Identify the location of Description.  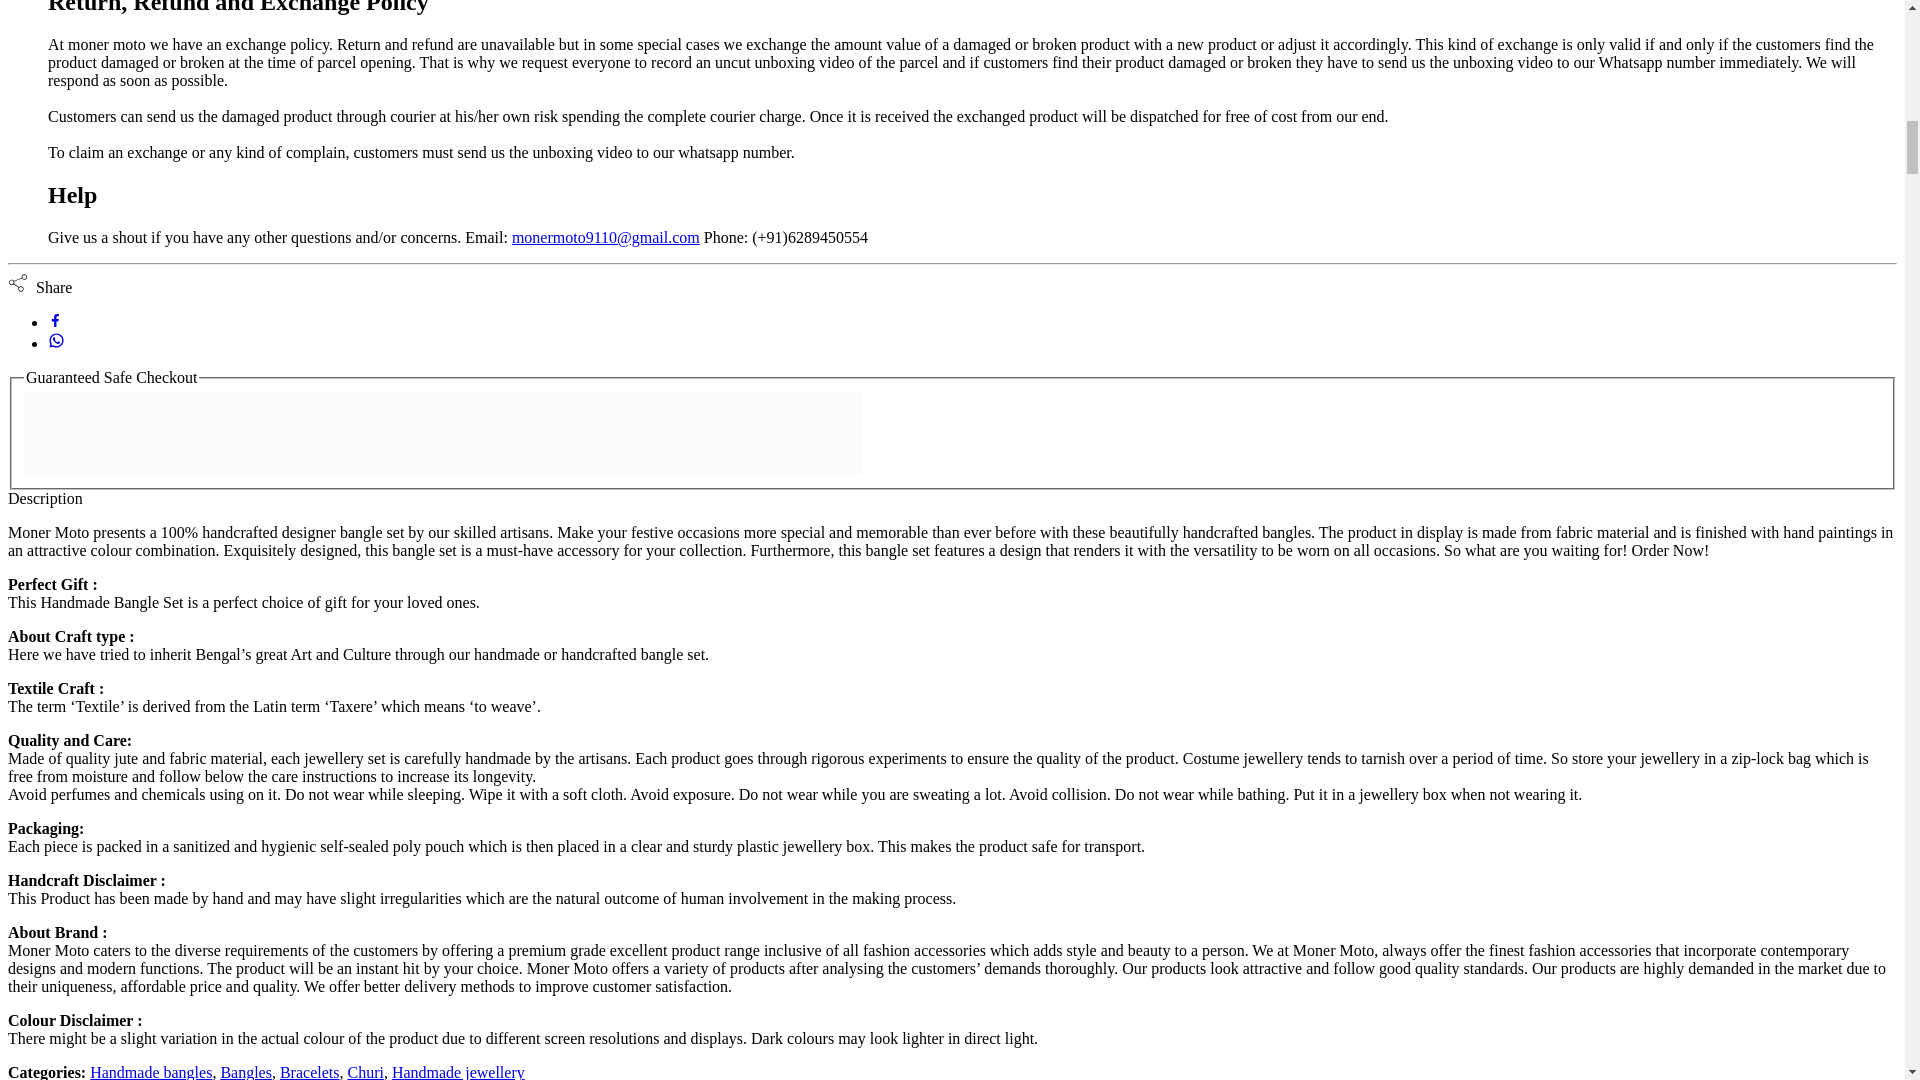
(44, 498).